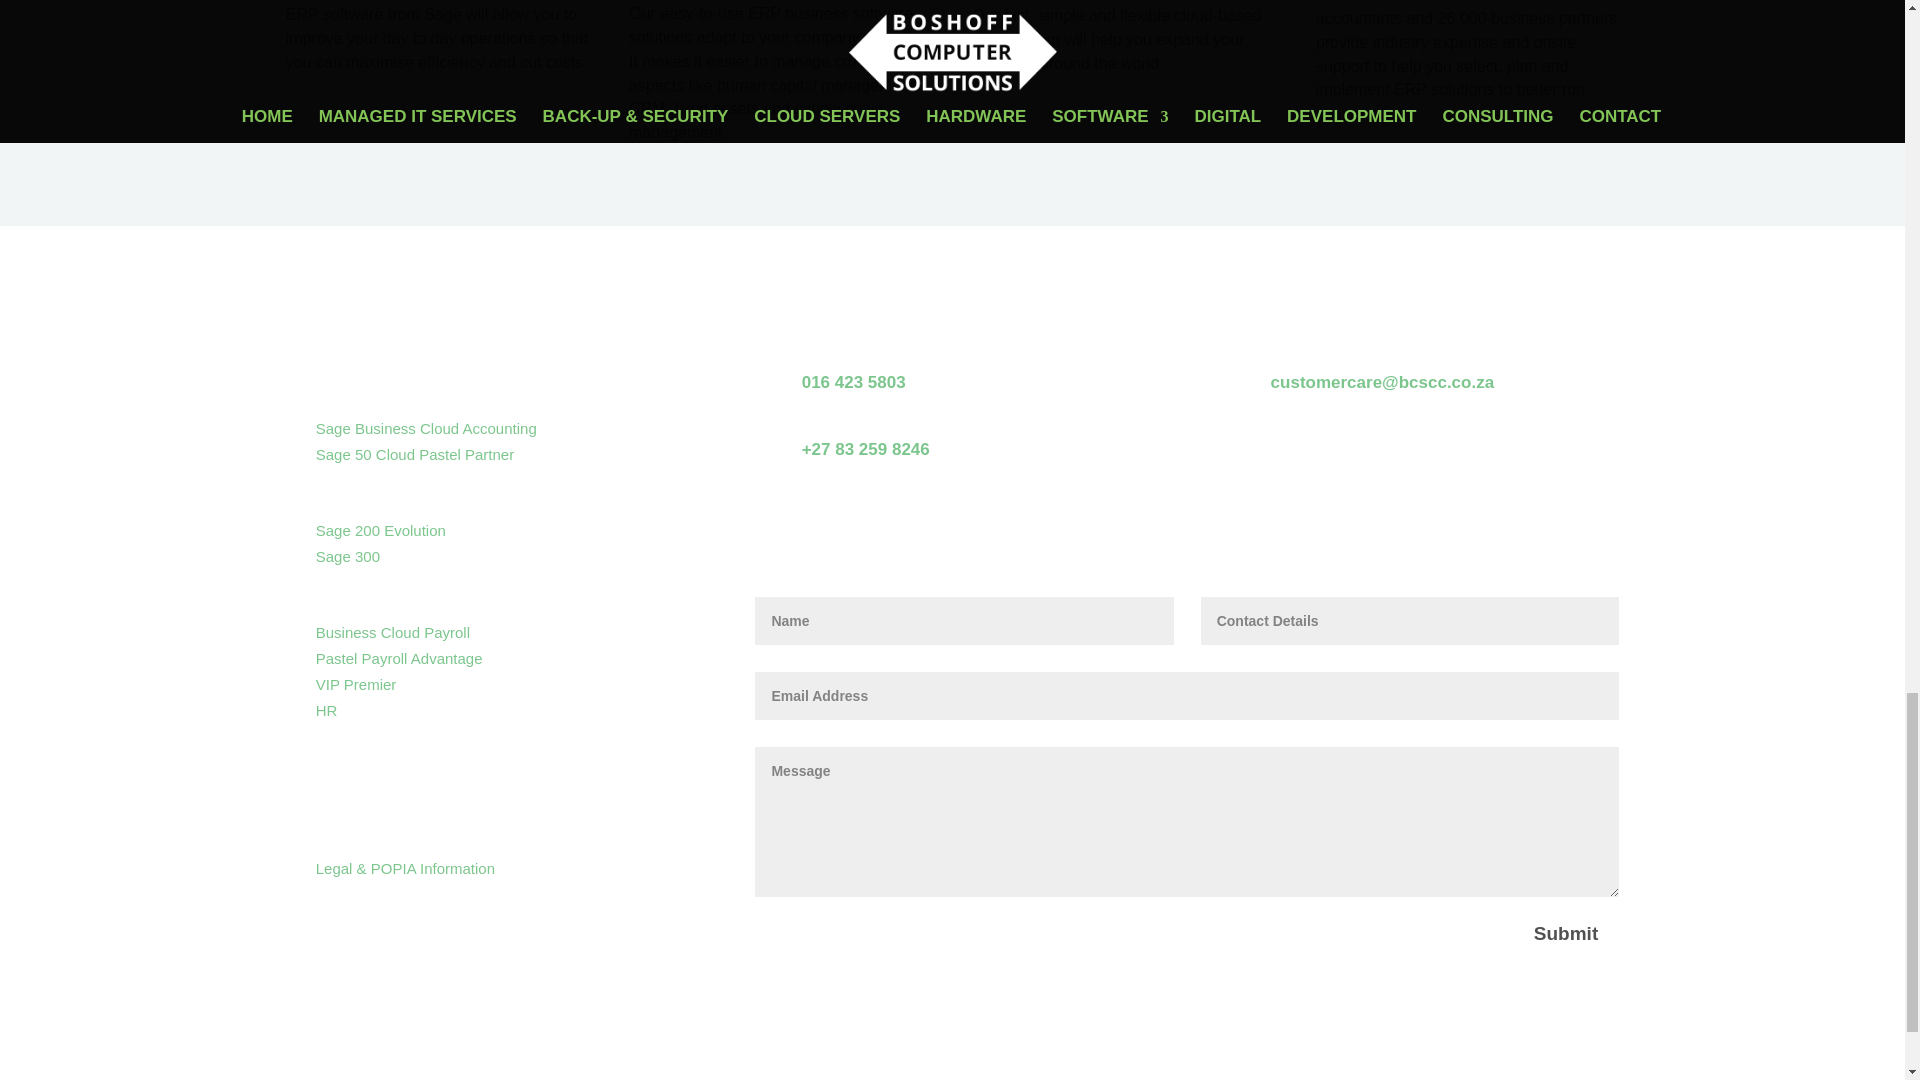  Describe the element at coordinates (854, 382) in the screenshot. I see `016 423 5803` at that location.